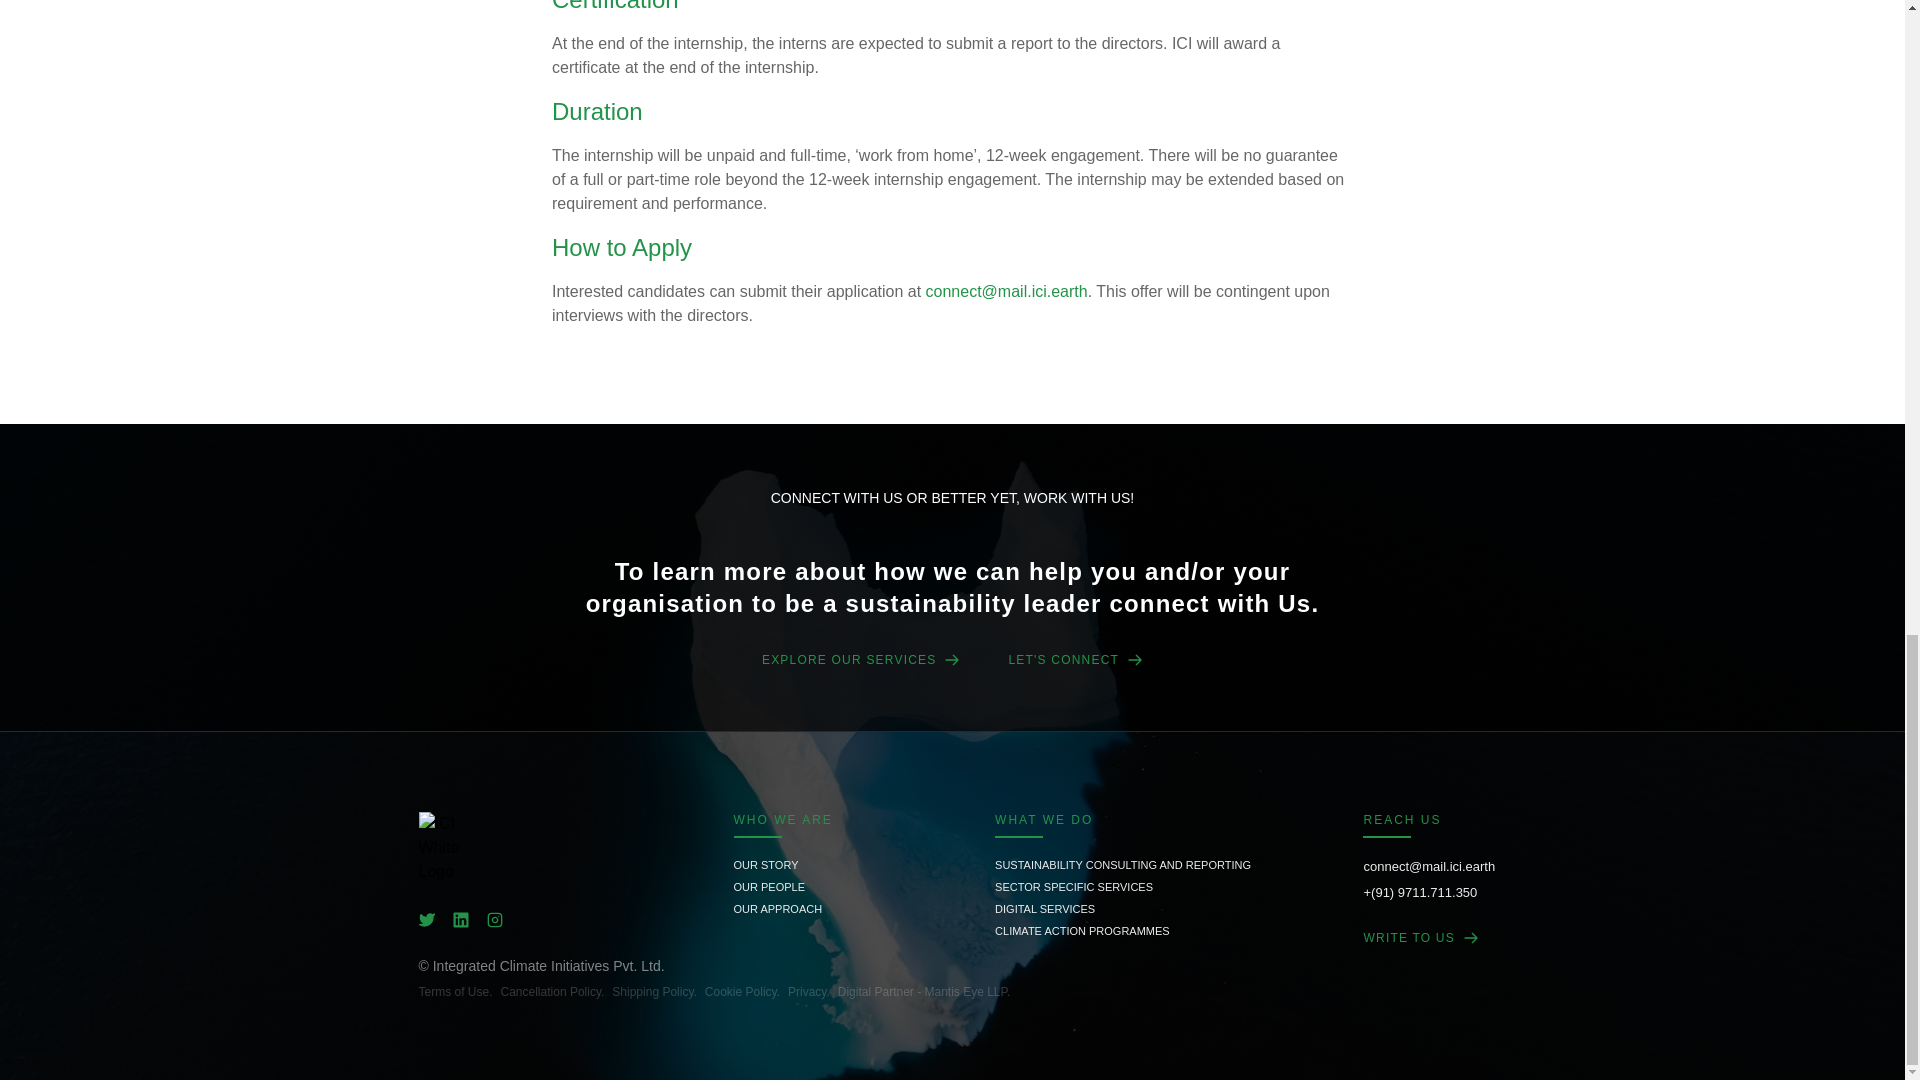 This screenshot has height=1080, width=1920. Describe the element at coordinates (1075, 660) in the screenshot. I see `LET'S CONNECT` at that location.